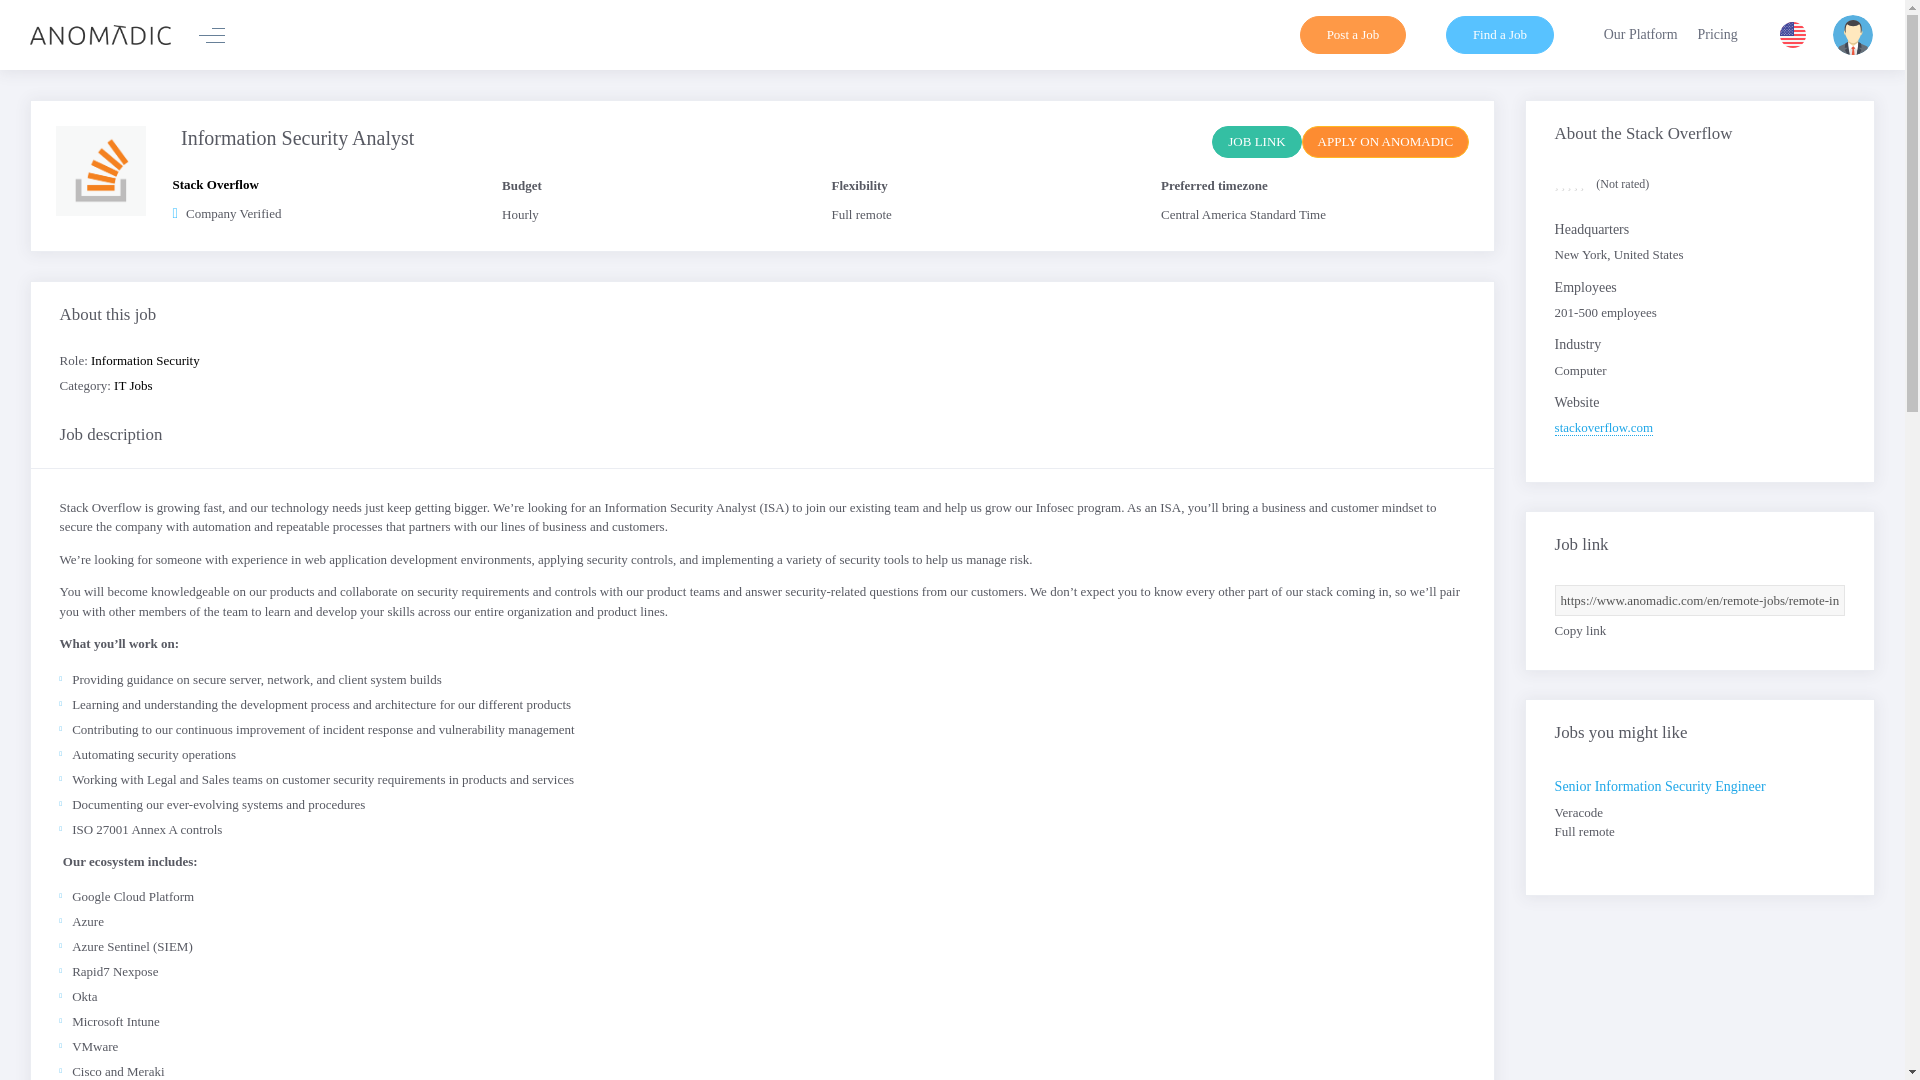 Image resolution: width=1920 pixels, height=1080 pixels. Describe the element at coordinates (1660, 786) in the screenshot. I see `Senior Information Security Engineer` at that location.